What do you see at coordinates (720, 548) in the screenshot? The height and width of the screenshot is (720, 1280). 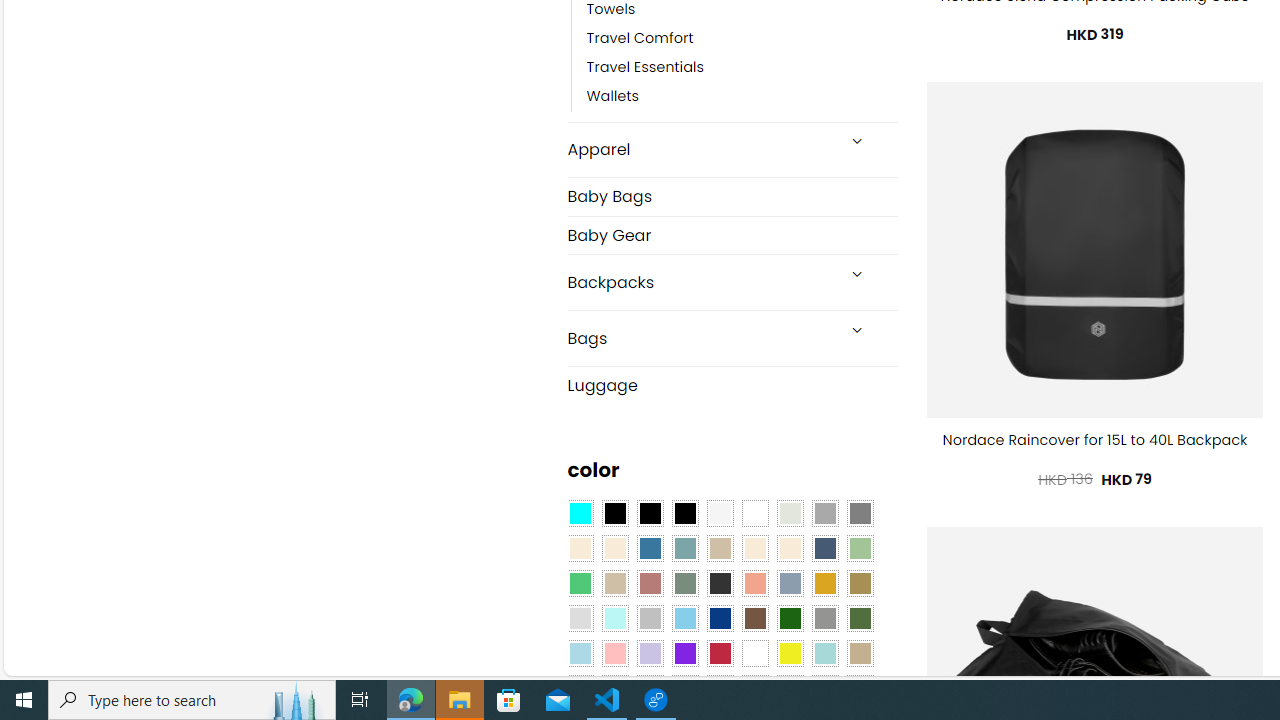 I see `Brownie` at bounding box center [720, 548].